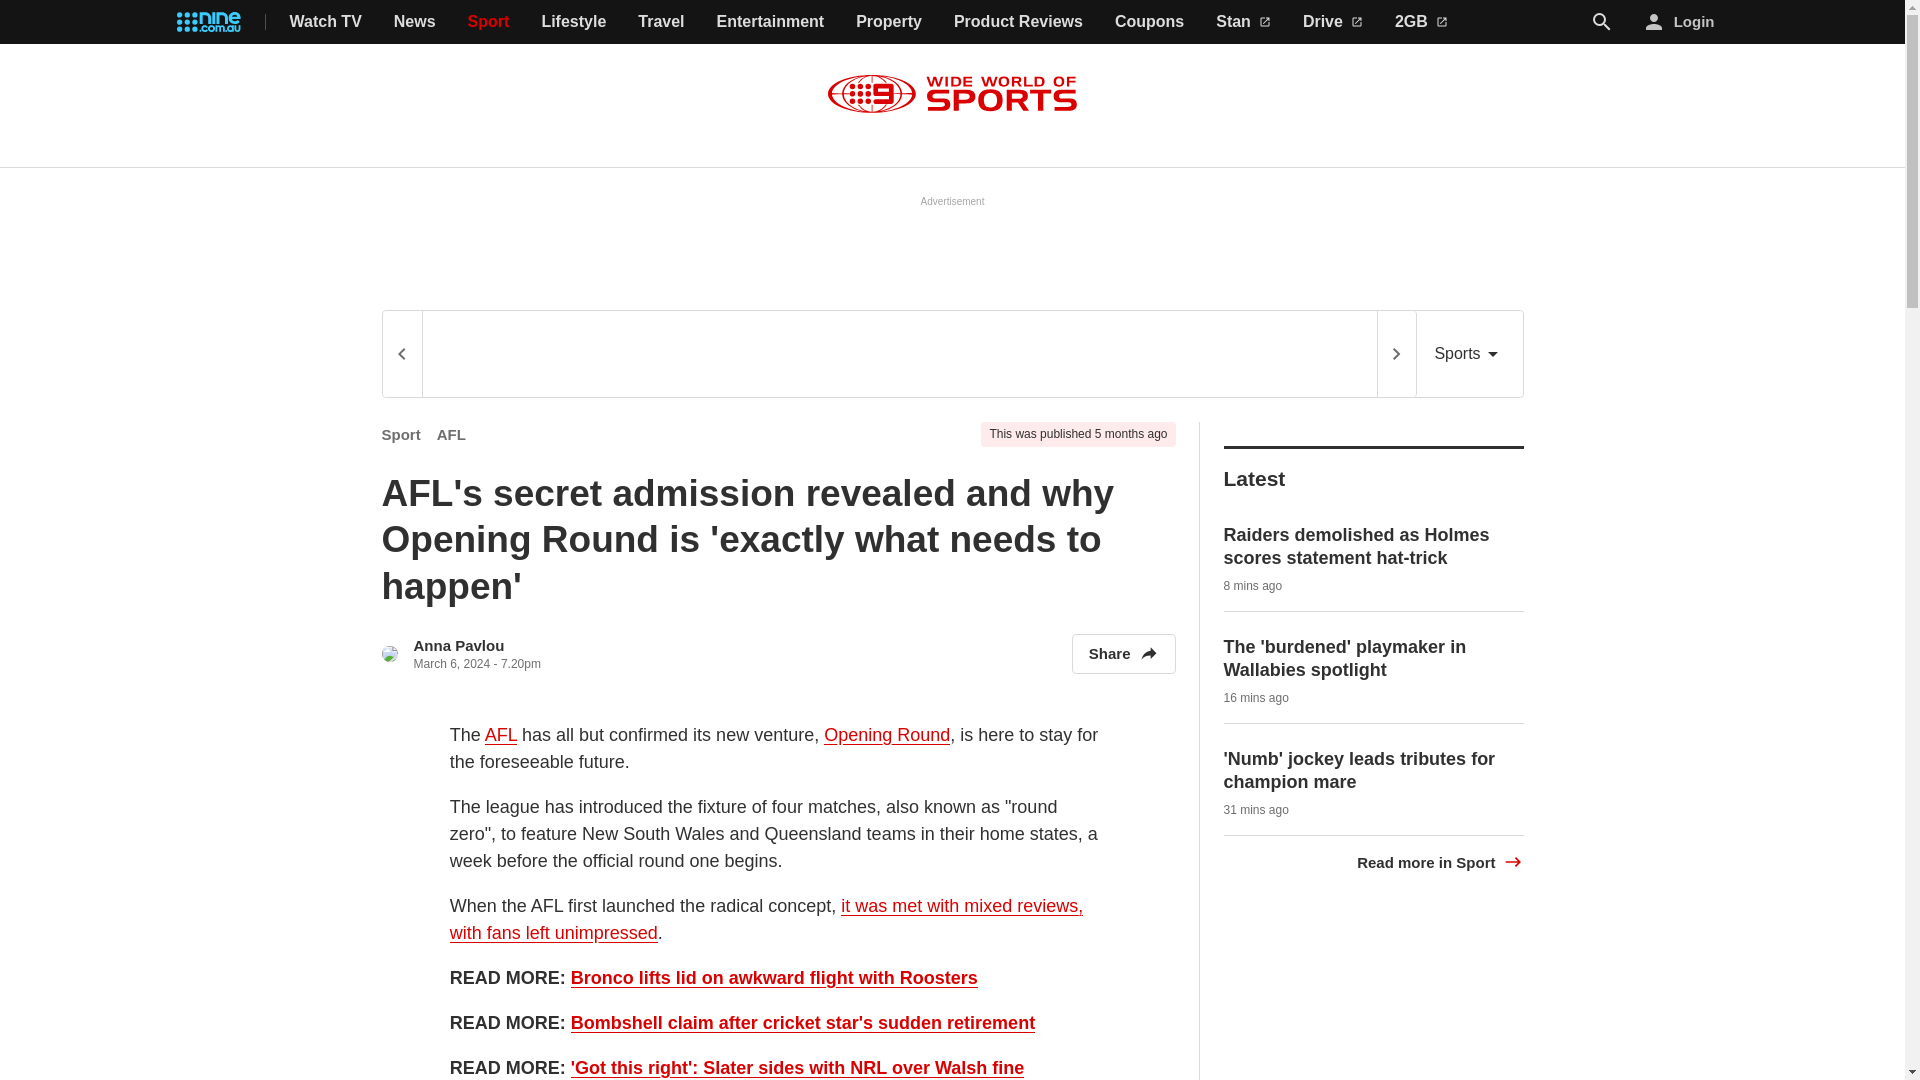  What do you see at coordinates (770, 22) in the screenshot?
I see `Entertainment` at bounding box center [770, 22].